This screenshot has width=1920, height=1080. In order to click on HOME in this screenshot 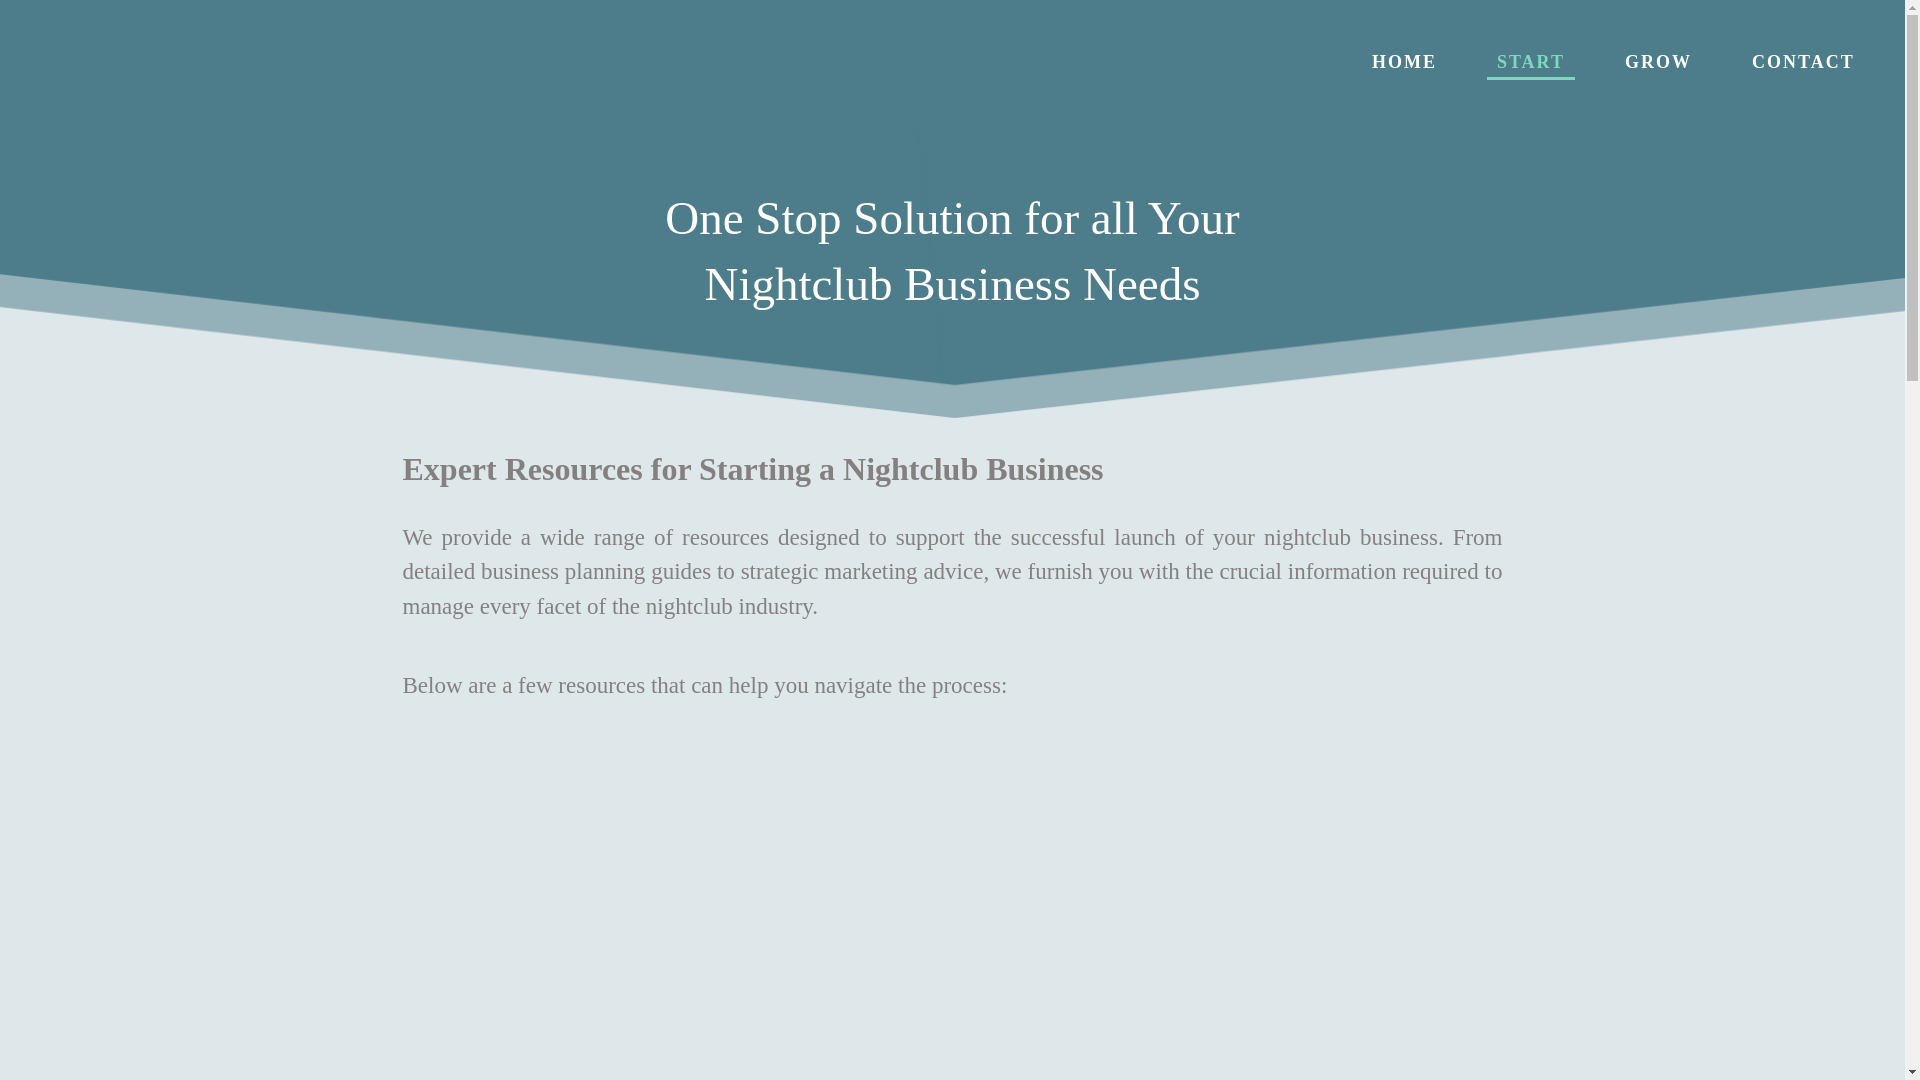, I will do `click(1404, 62)`.